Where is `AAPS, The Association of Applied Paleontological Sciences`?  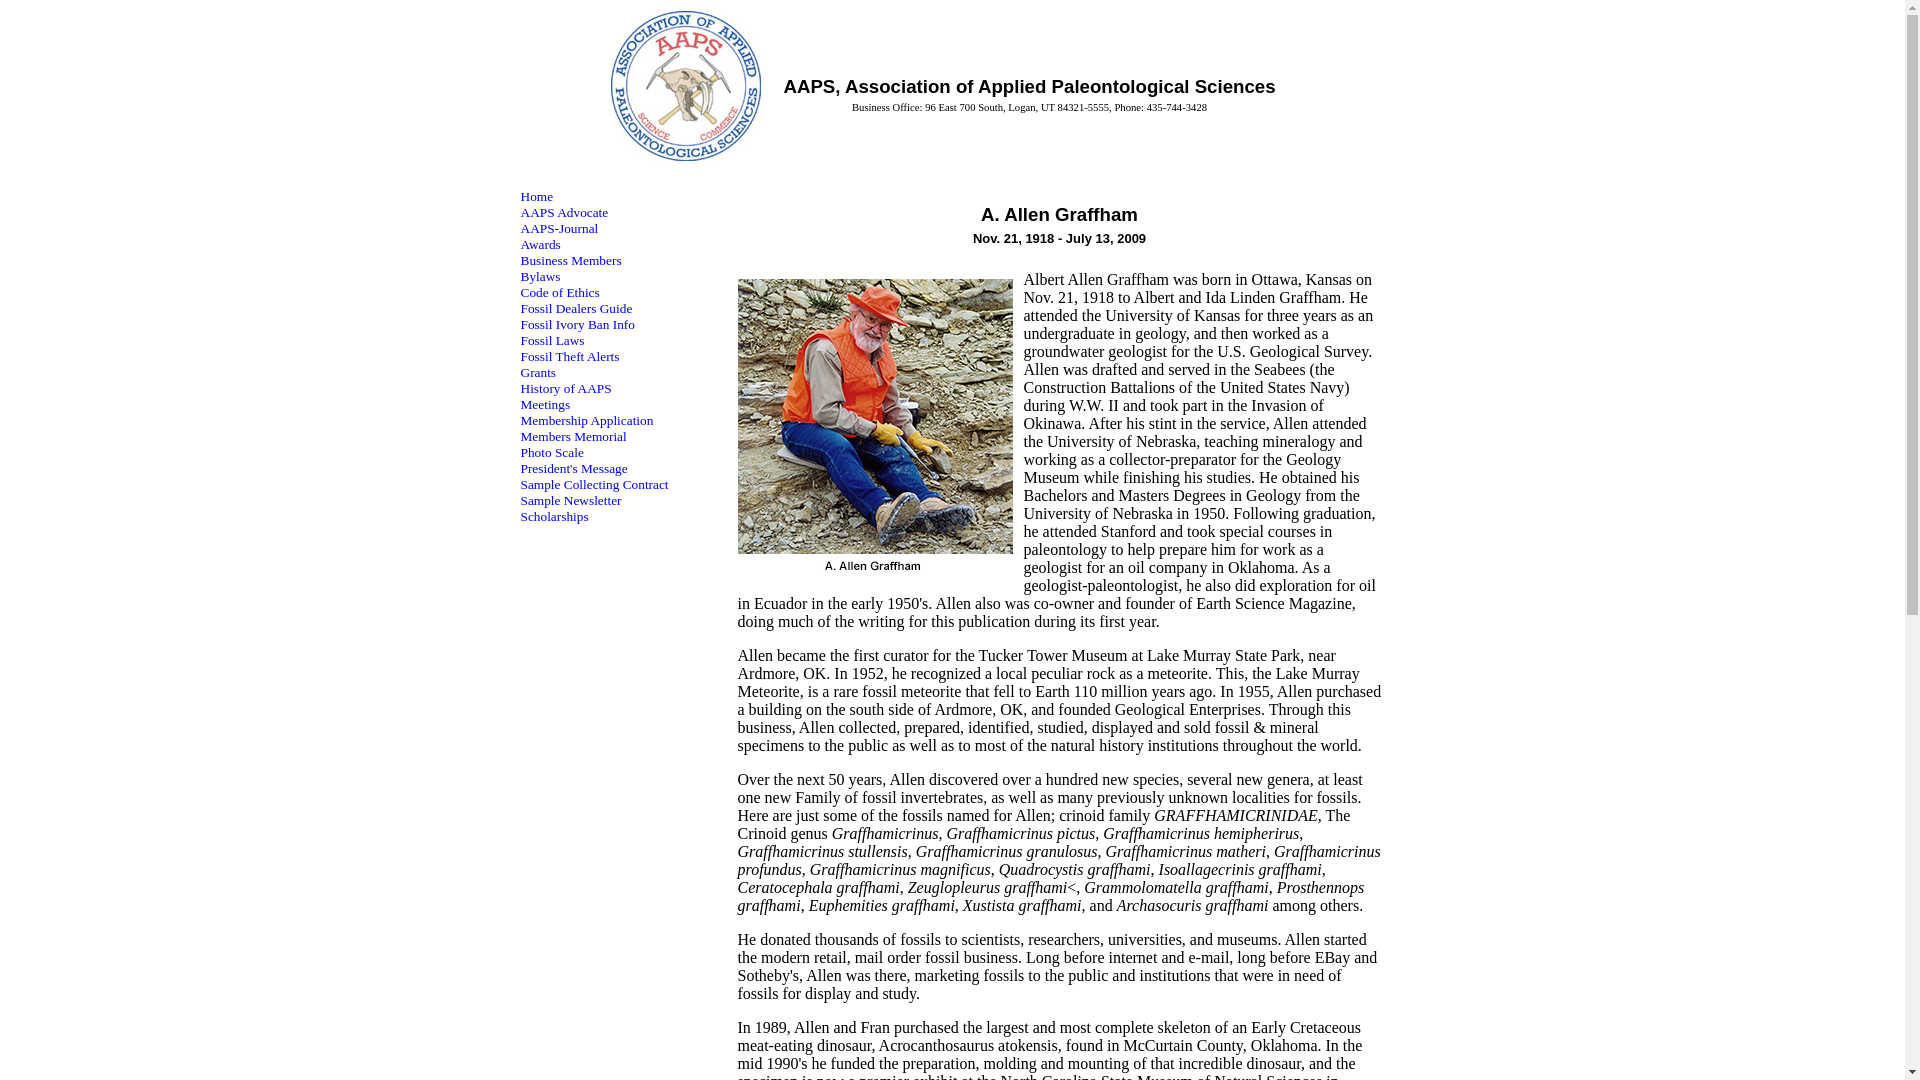
AAPS, The Association of Applied Paleontological Sciences is located at coordinates (685, 85).